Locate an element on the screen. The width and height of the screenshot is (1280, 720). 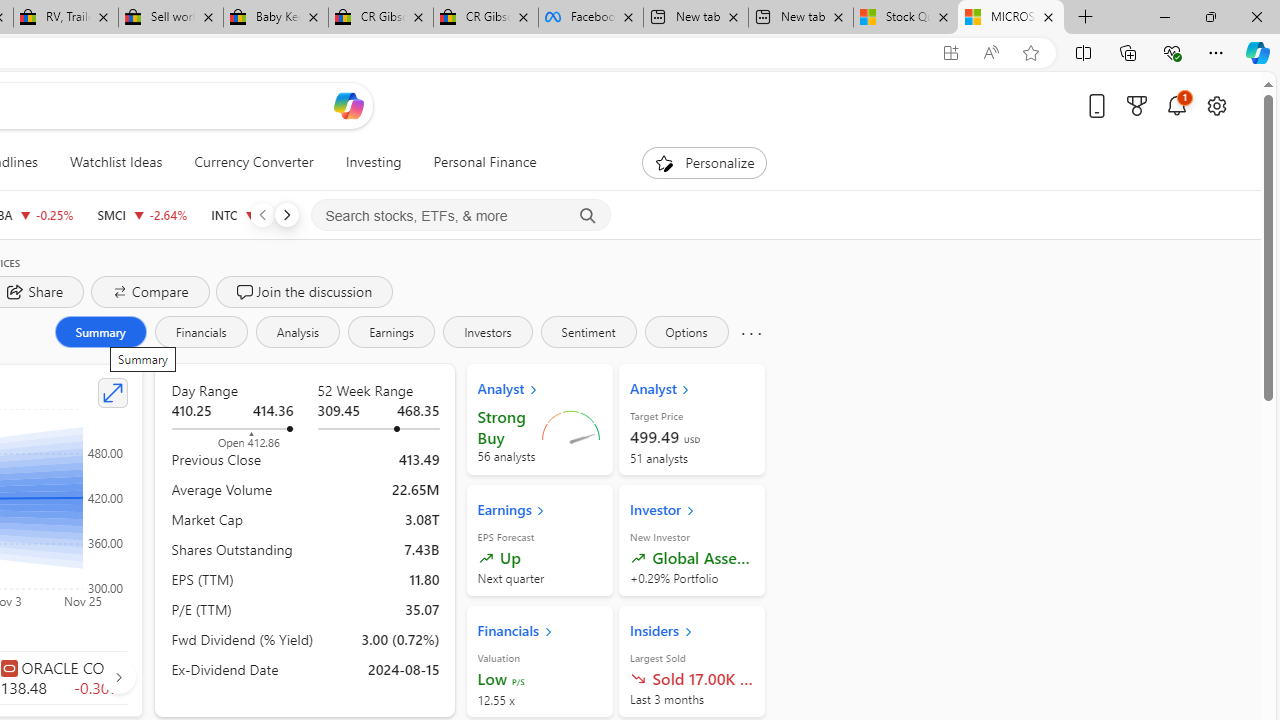
Restore is located at coordinates (1210, 16).